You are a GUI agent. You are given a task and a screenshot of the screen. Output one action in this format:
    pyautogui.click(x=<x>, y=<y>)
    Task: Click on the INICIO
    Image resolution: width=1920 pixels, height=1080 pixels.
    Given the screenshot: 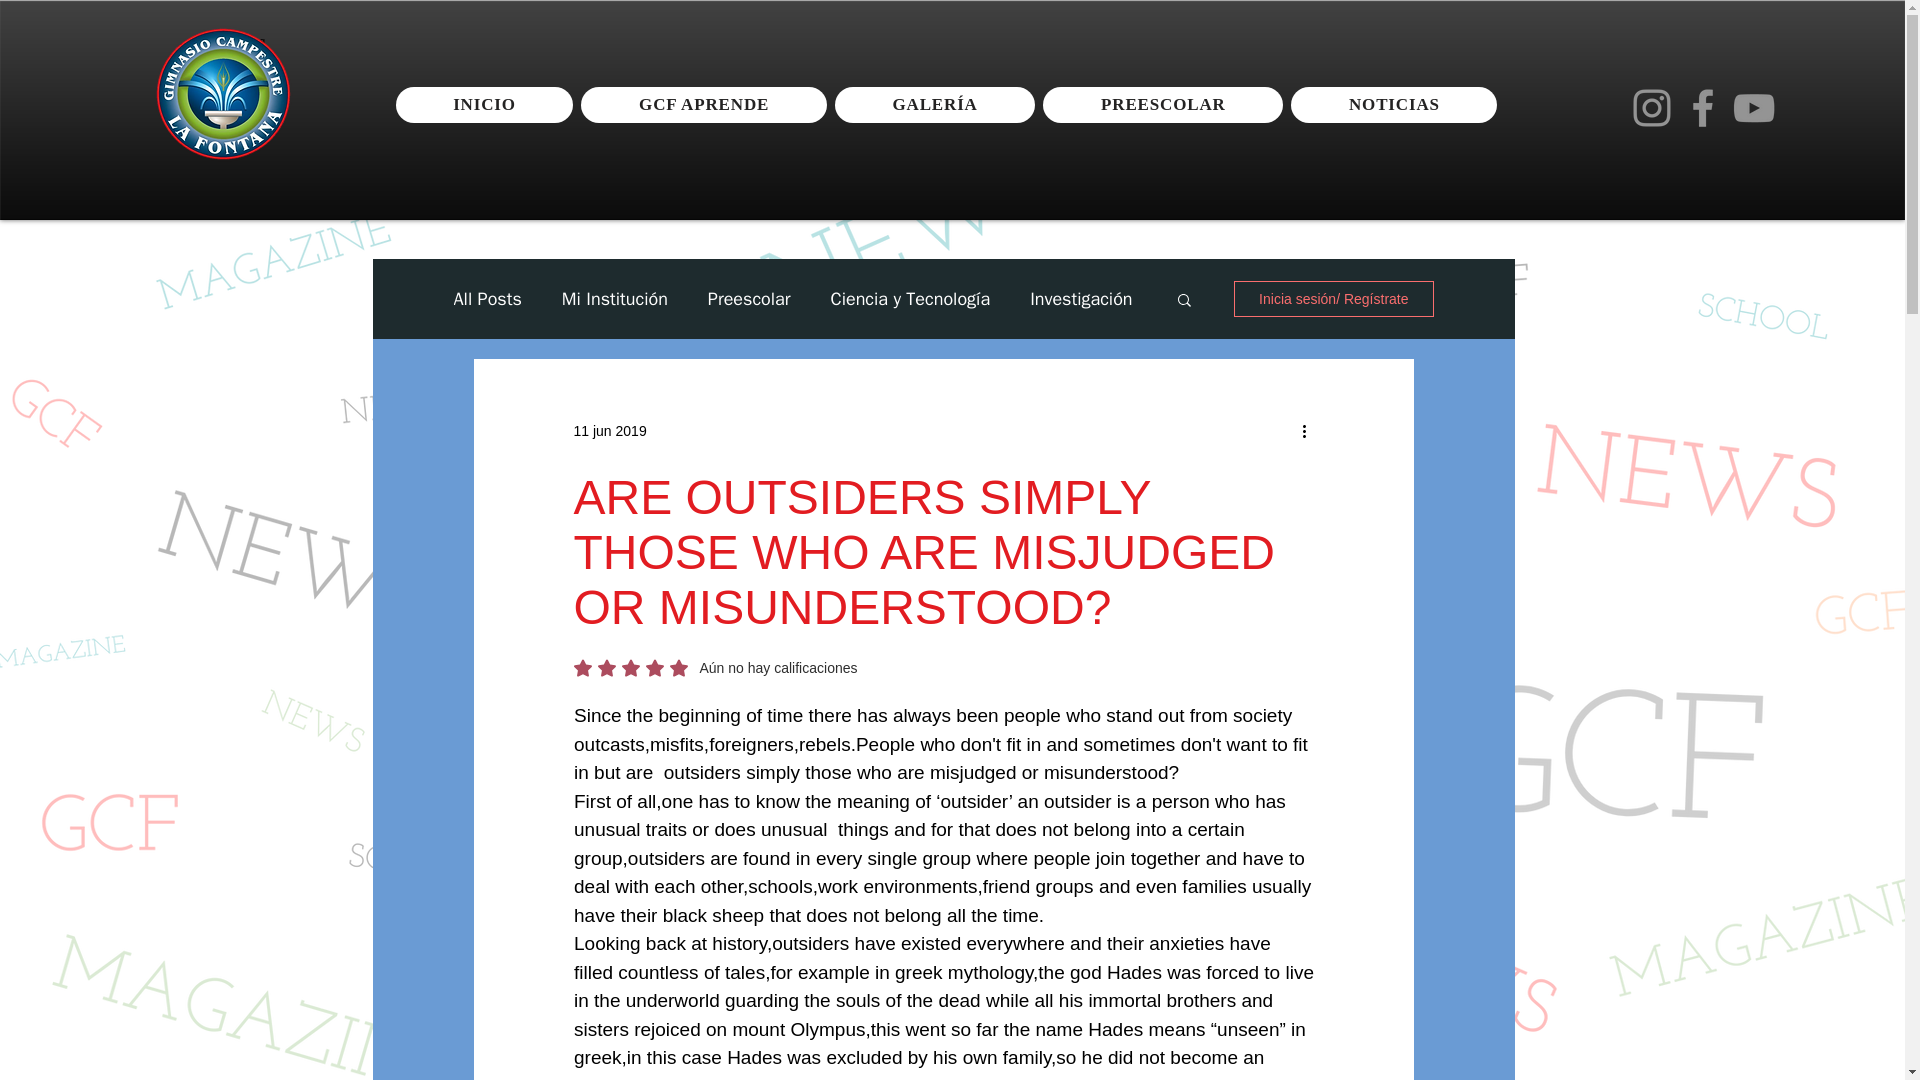 What is the action you would take?
    pyautogui.click(x=484, y=105)
    